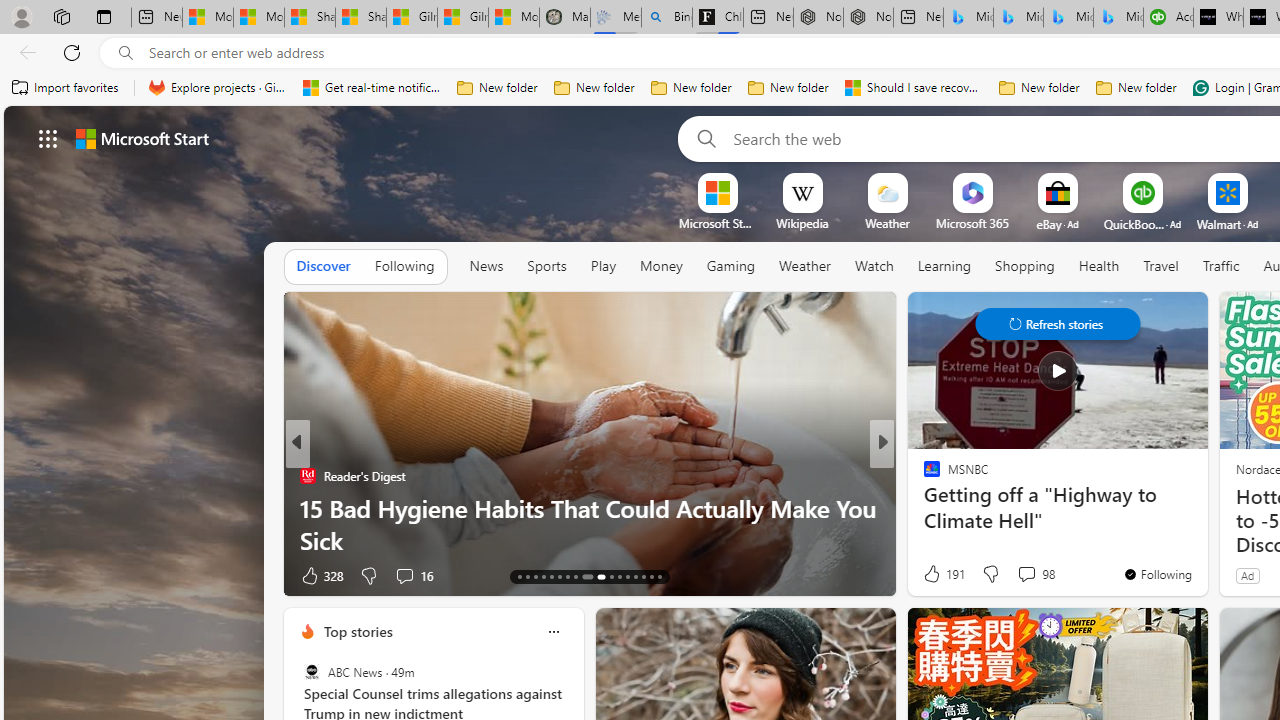 This screenshot has width=1280, height=720. What do you see at coordinates (1018, 18) in the screenshot?
I see `Microsoft Bing Travel - Stays in Bangkok, Bangkok, Thailand` at bounding box center [1018, 18].